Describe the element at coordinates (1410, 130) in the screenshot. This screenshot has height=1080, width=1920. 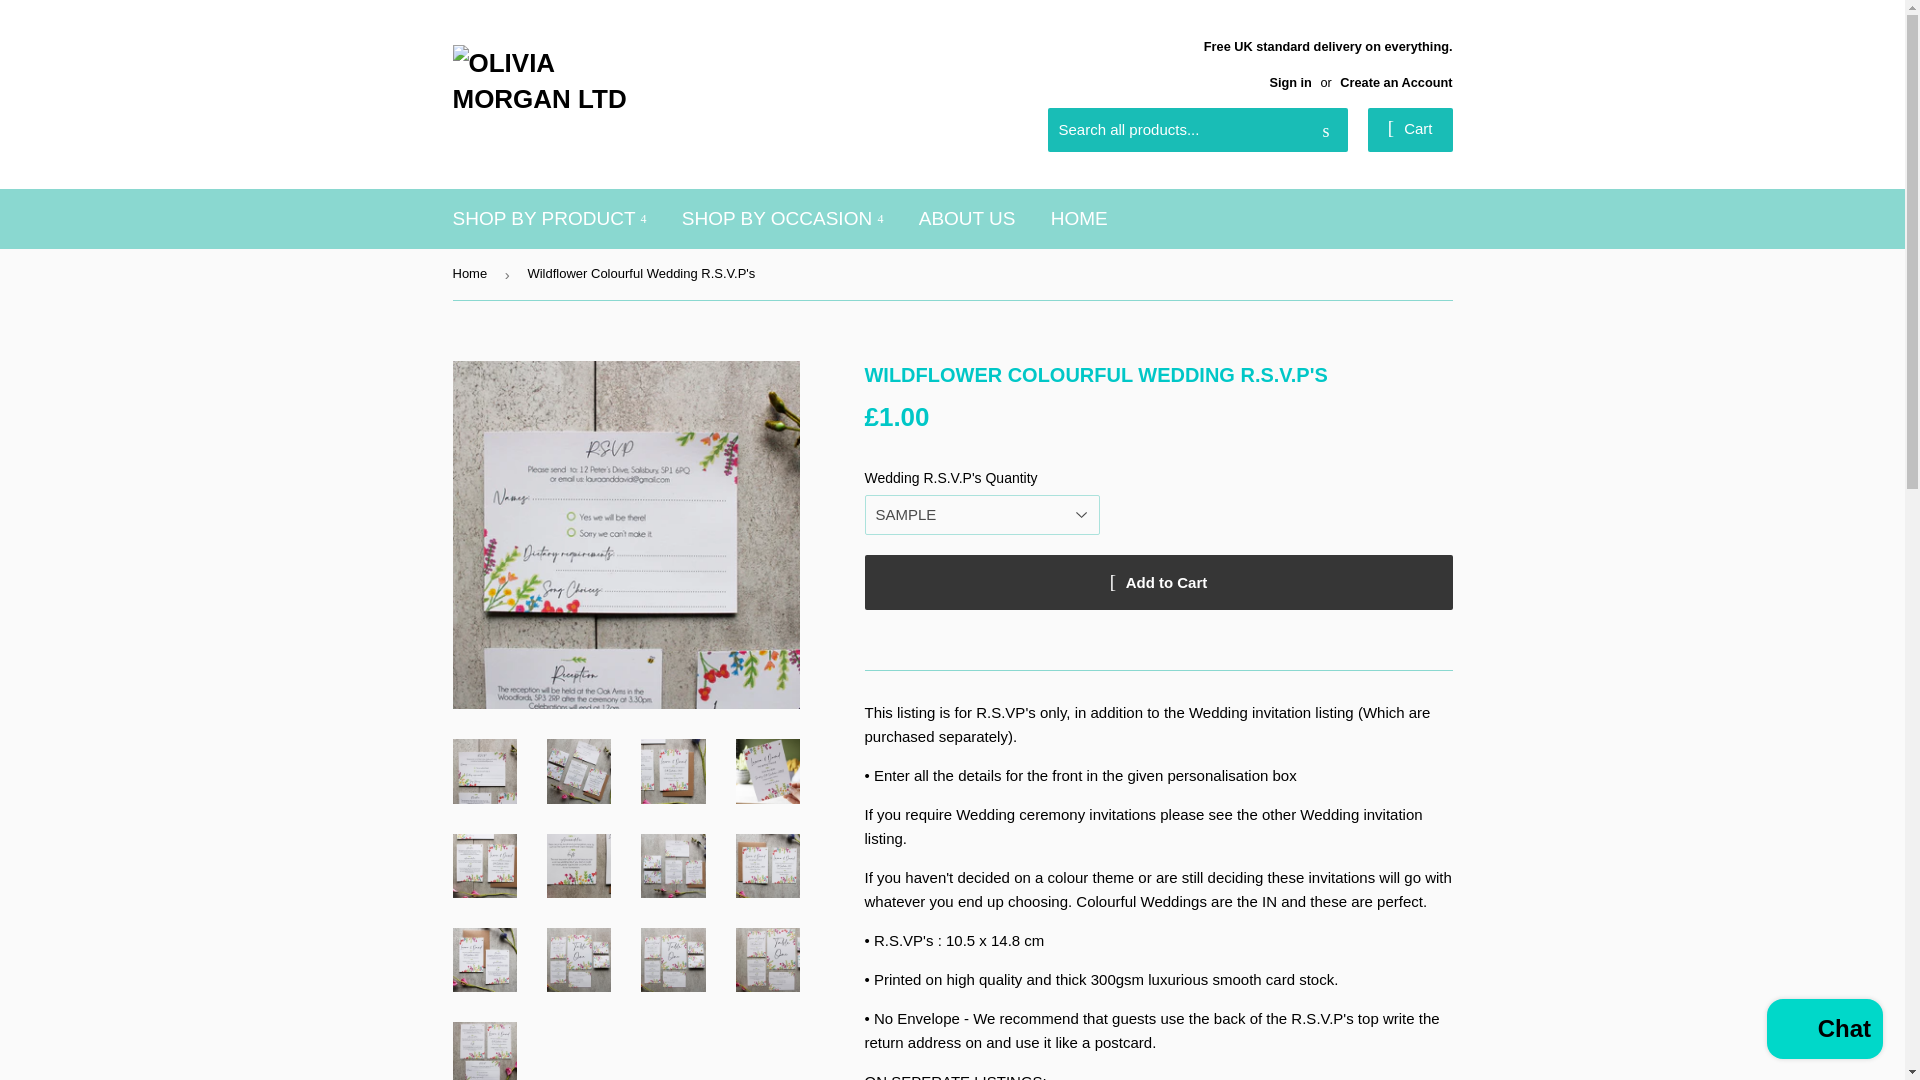
I see `Cart` at that location.